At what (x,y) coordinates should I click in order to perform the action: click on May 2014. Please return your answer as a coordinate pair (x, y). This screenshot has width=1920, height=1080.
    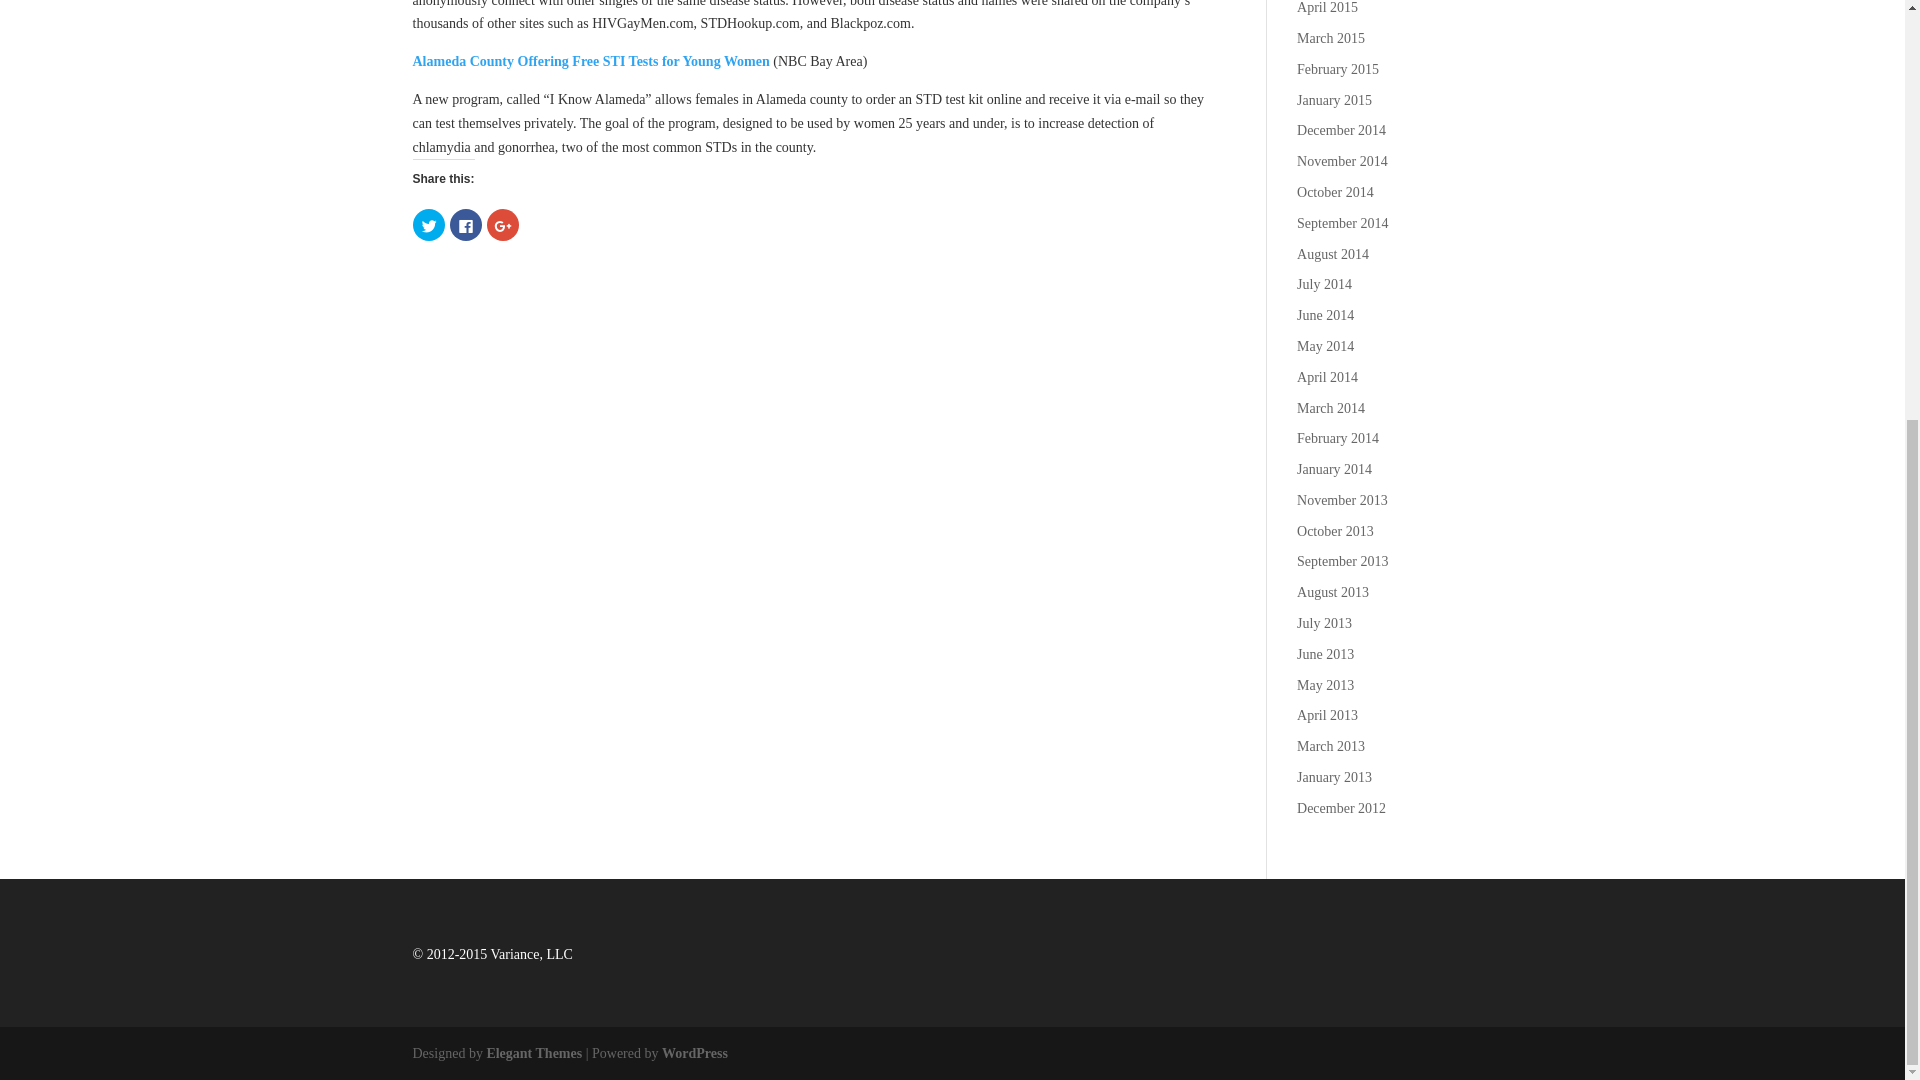
    Looking at the image, I should click on (1325, 346).